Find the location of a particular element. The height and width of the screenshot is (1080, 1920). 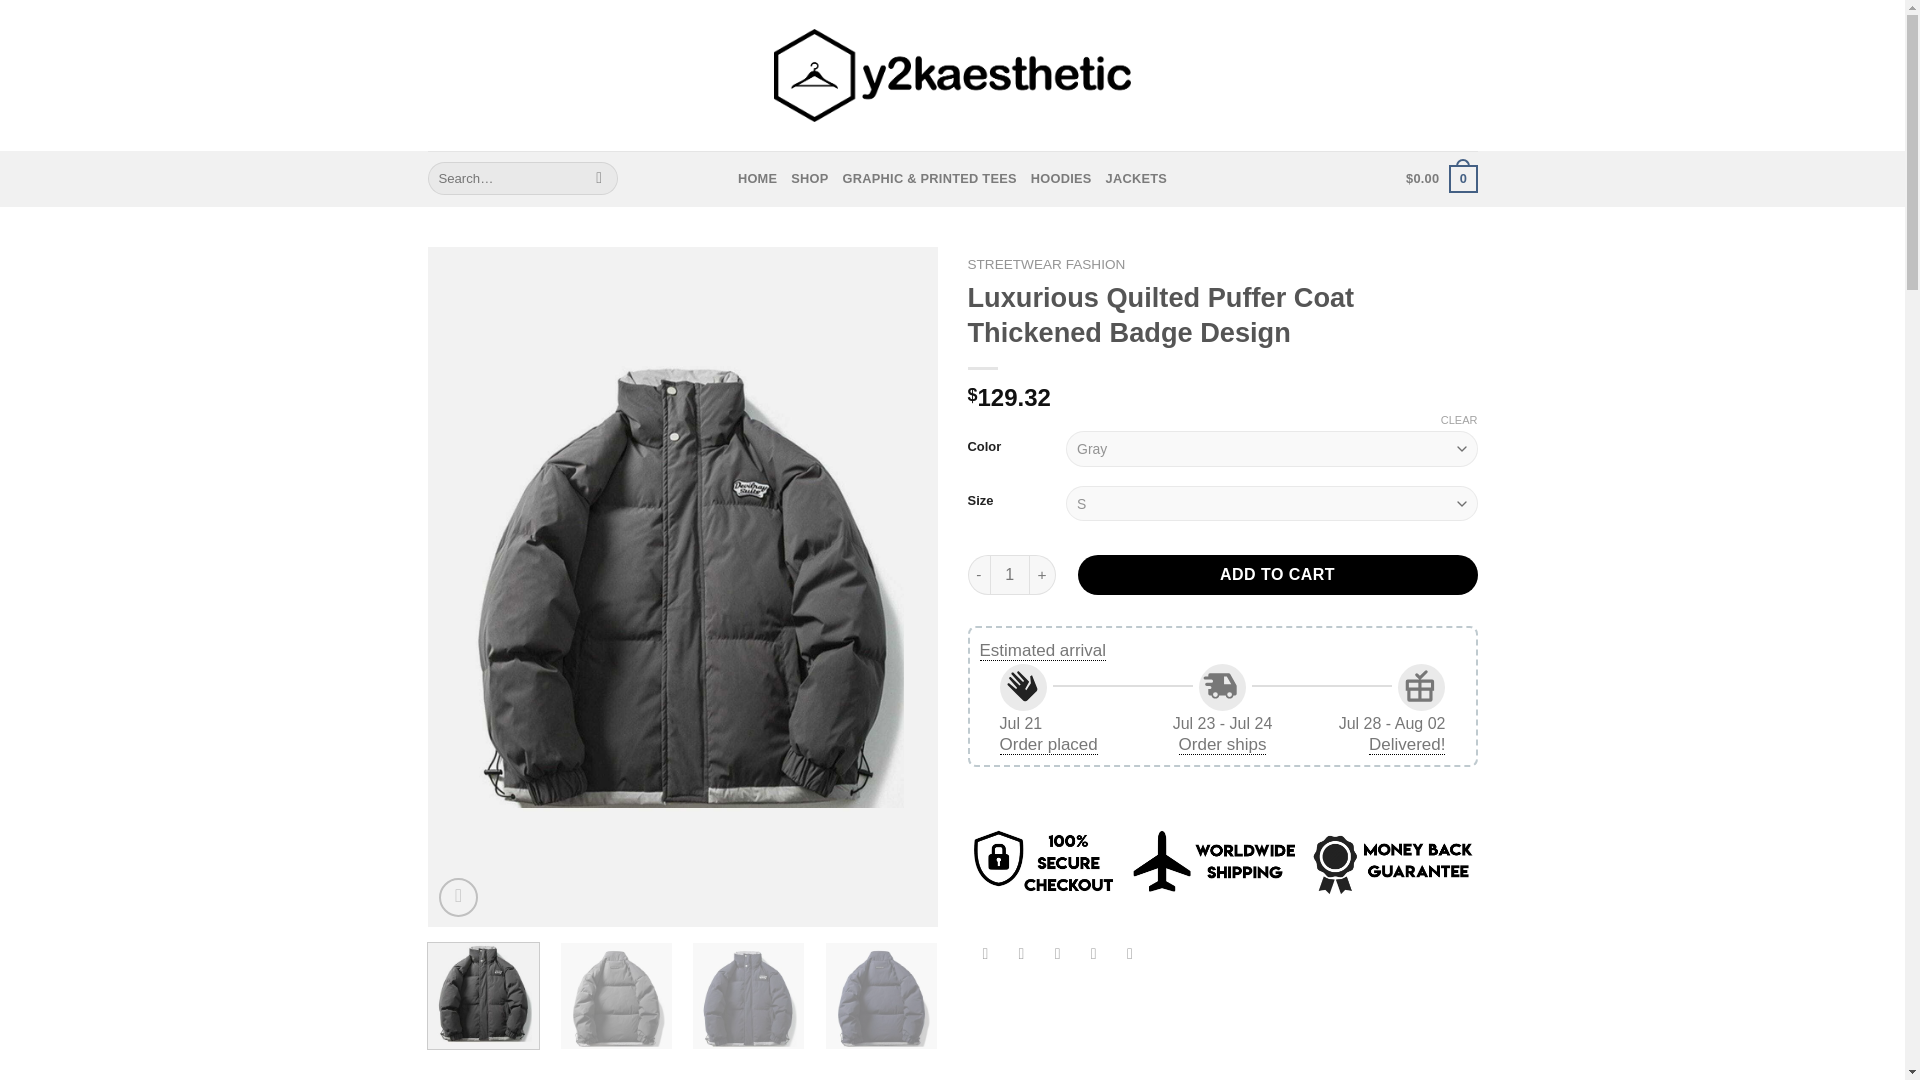

JACKETS is located at coordinates (1136, 178).